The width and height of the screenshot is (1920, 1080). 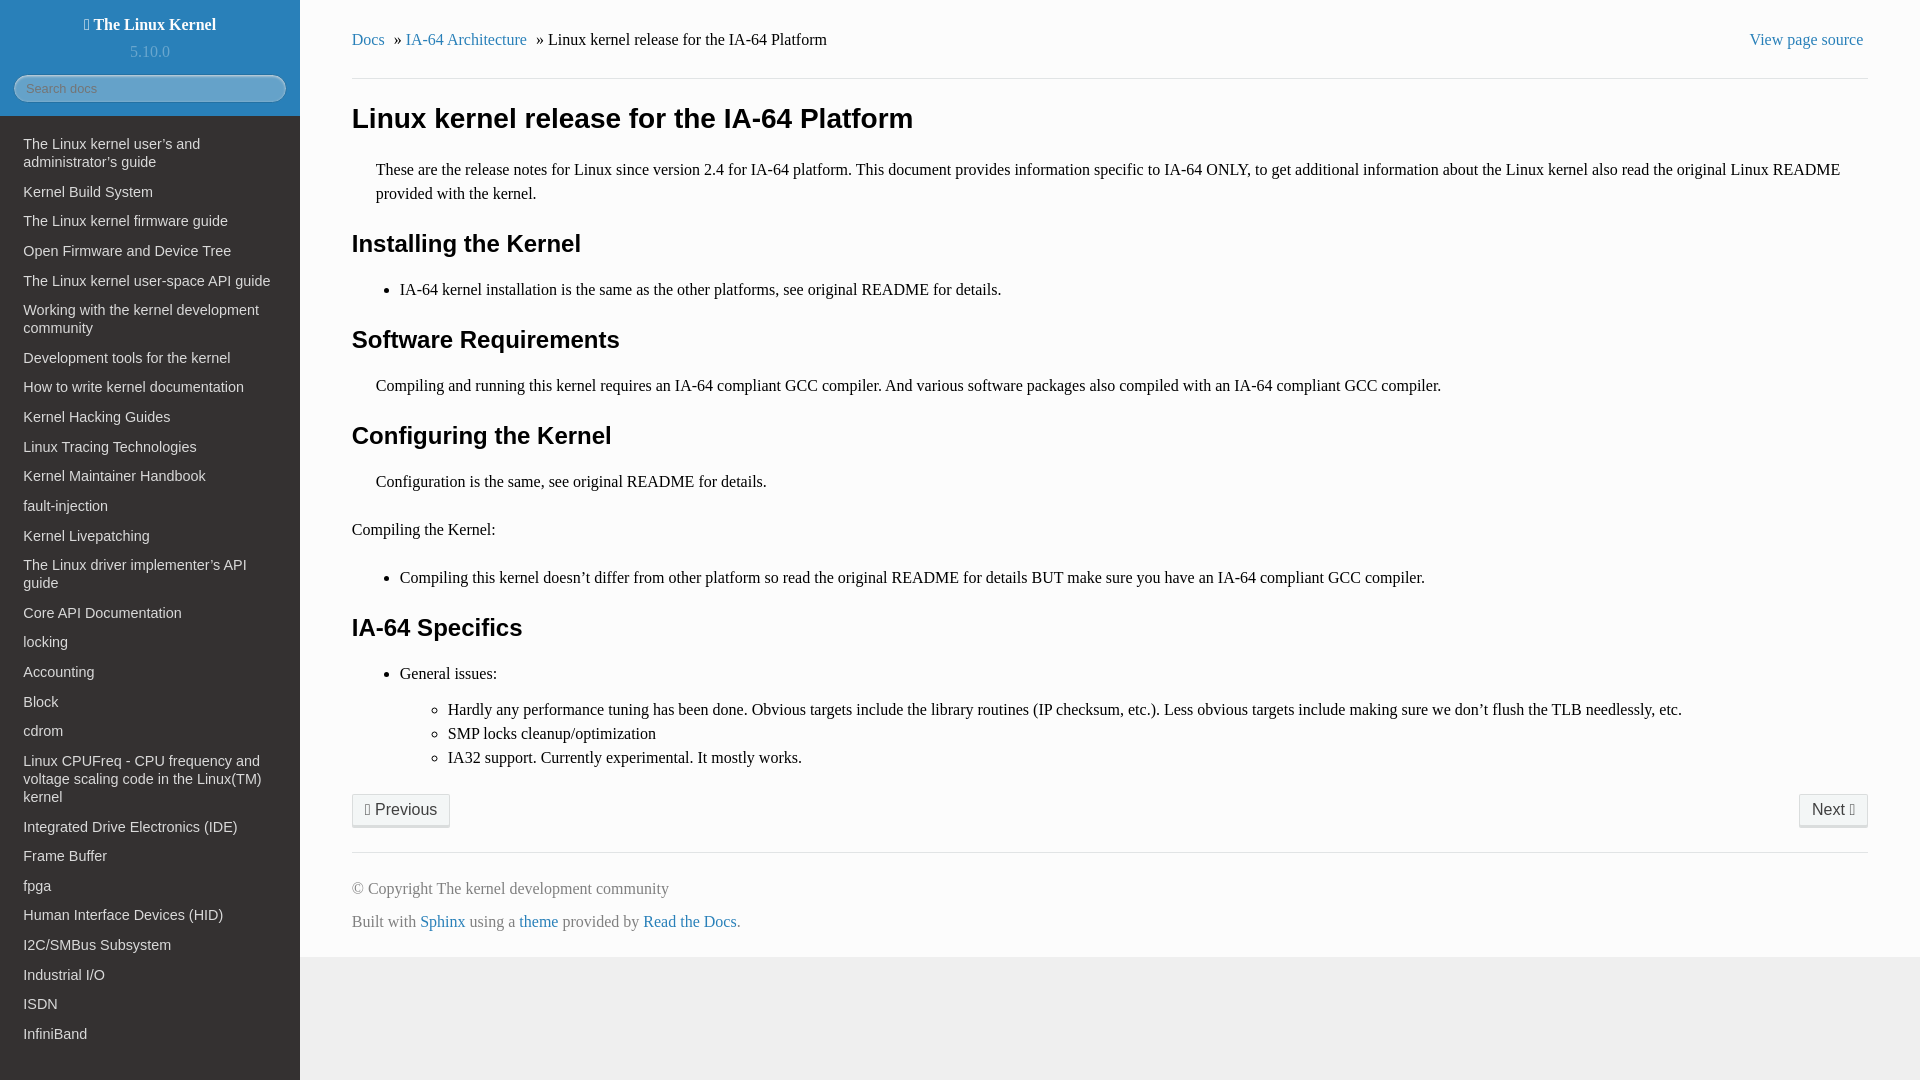 I want to click on Open Firmware and Device Tree, so click(x=150, y=250).